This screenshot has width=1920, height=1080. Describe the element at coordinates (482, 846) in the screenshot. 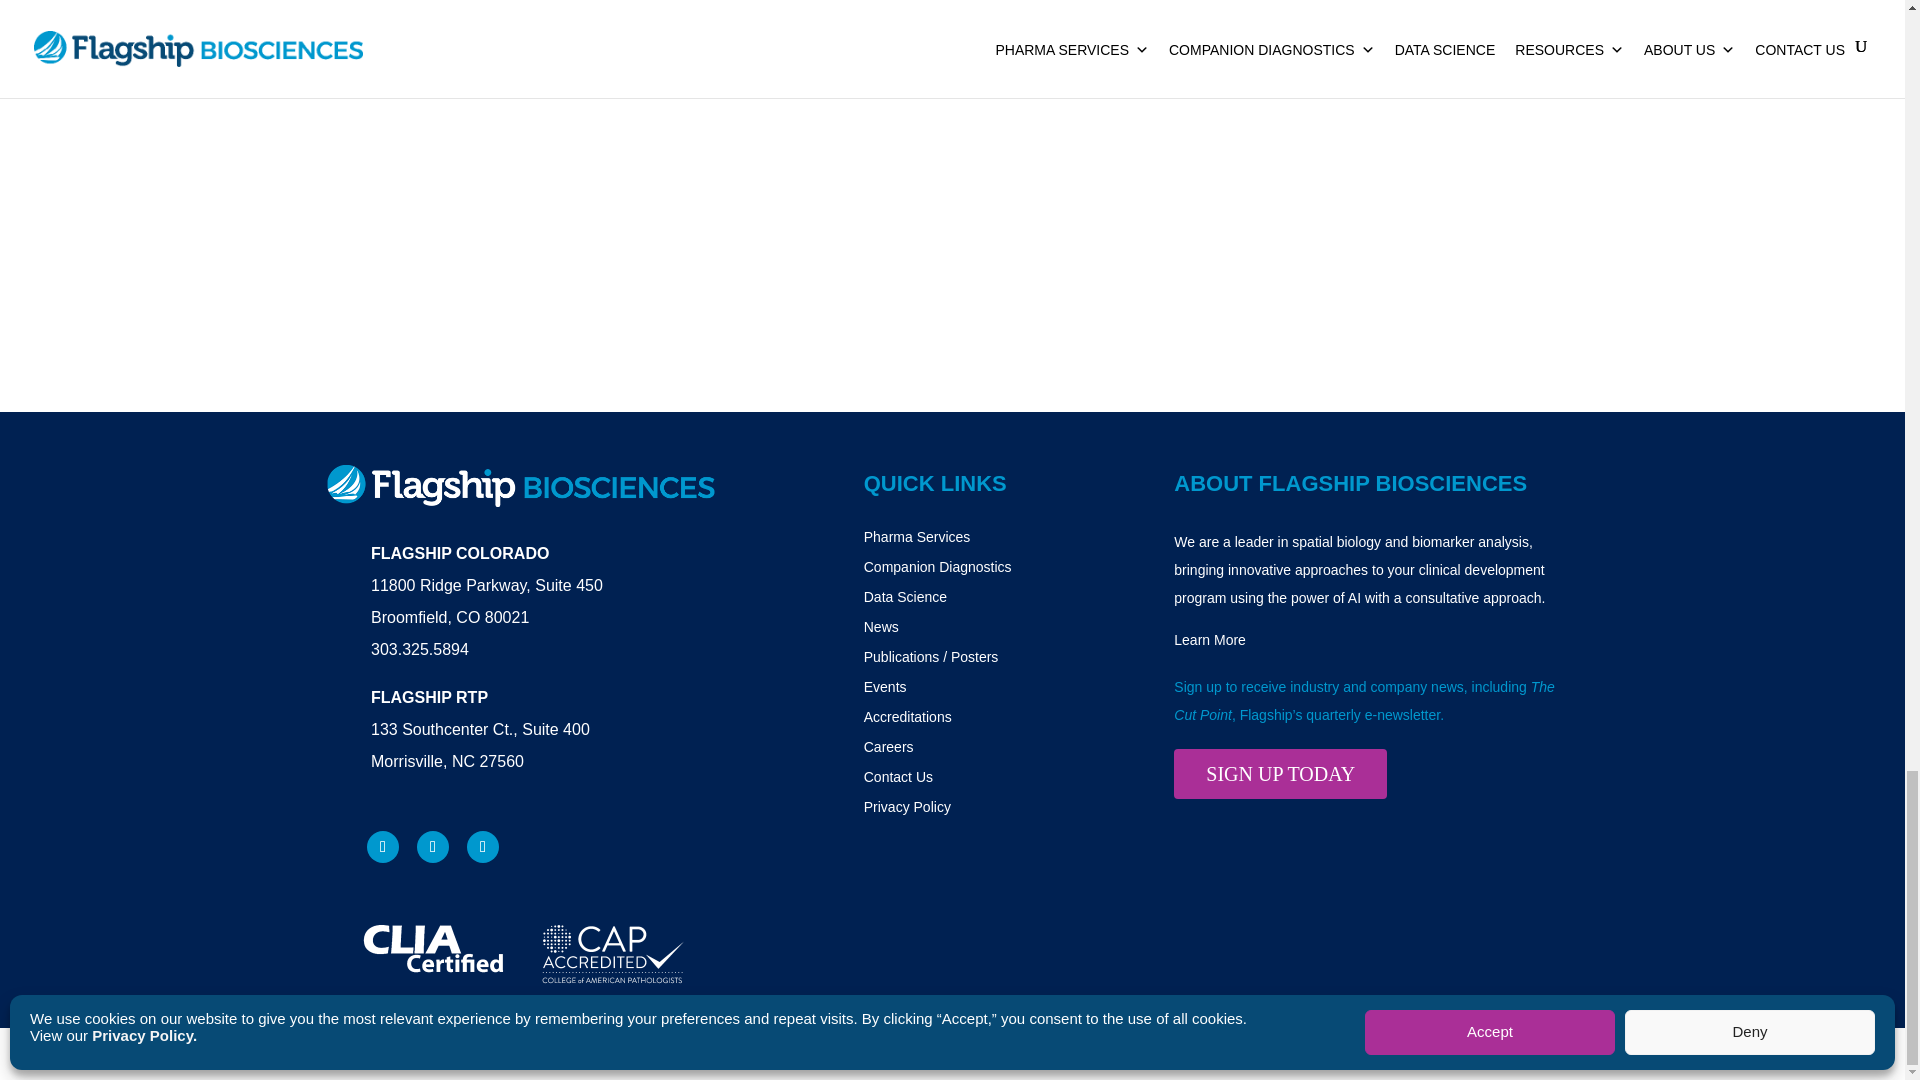

I see `Follow on X` at that location.